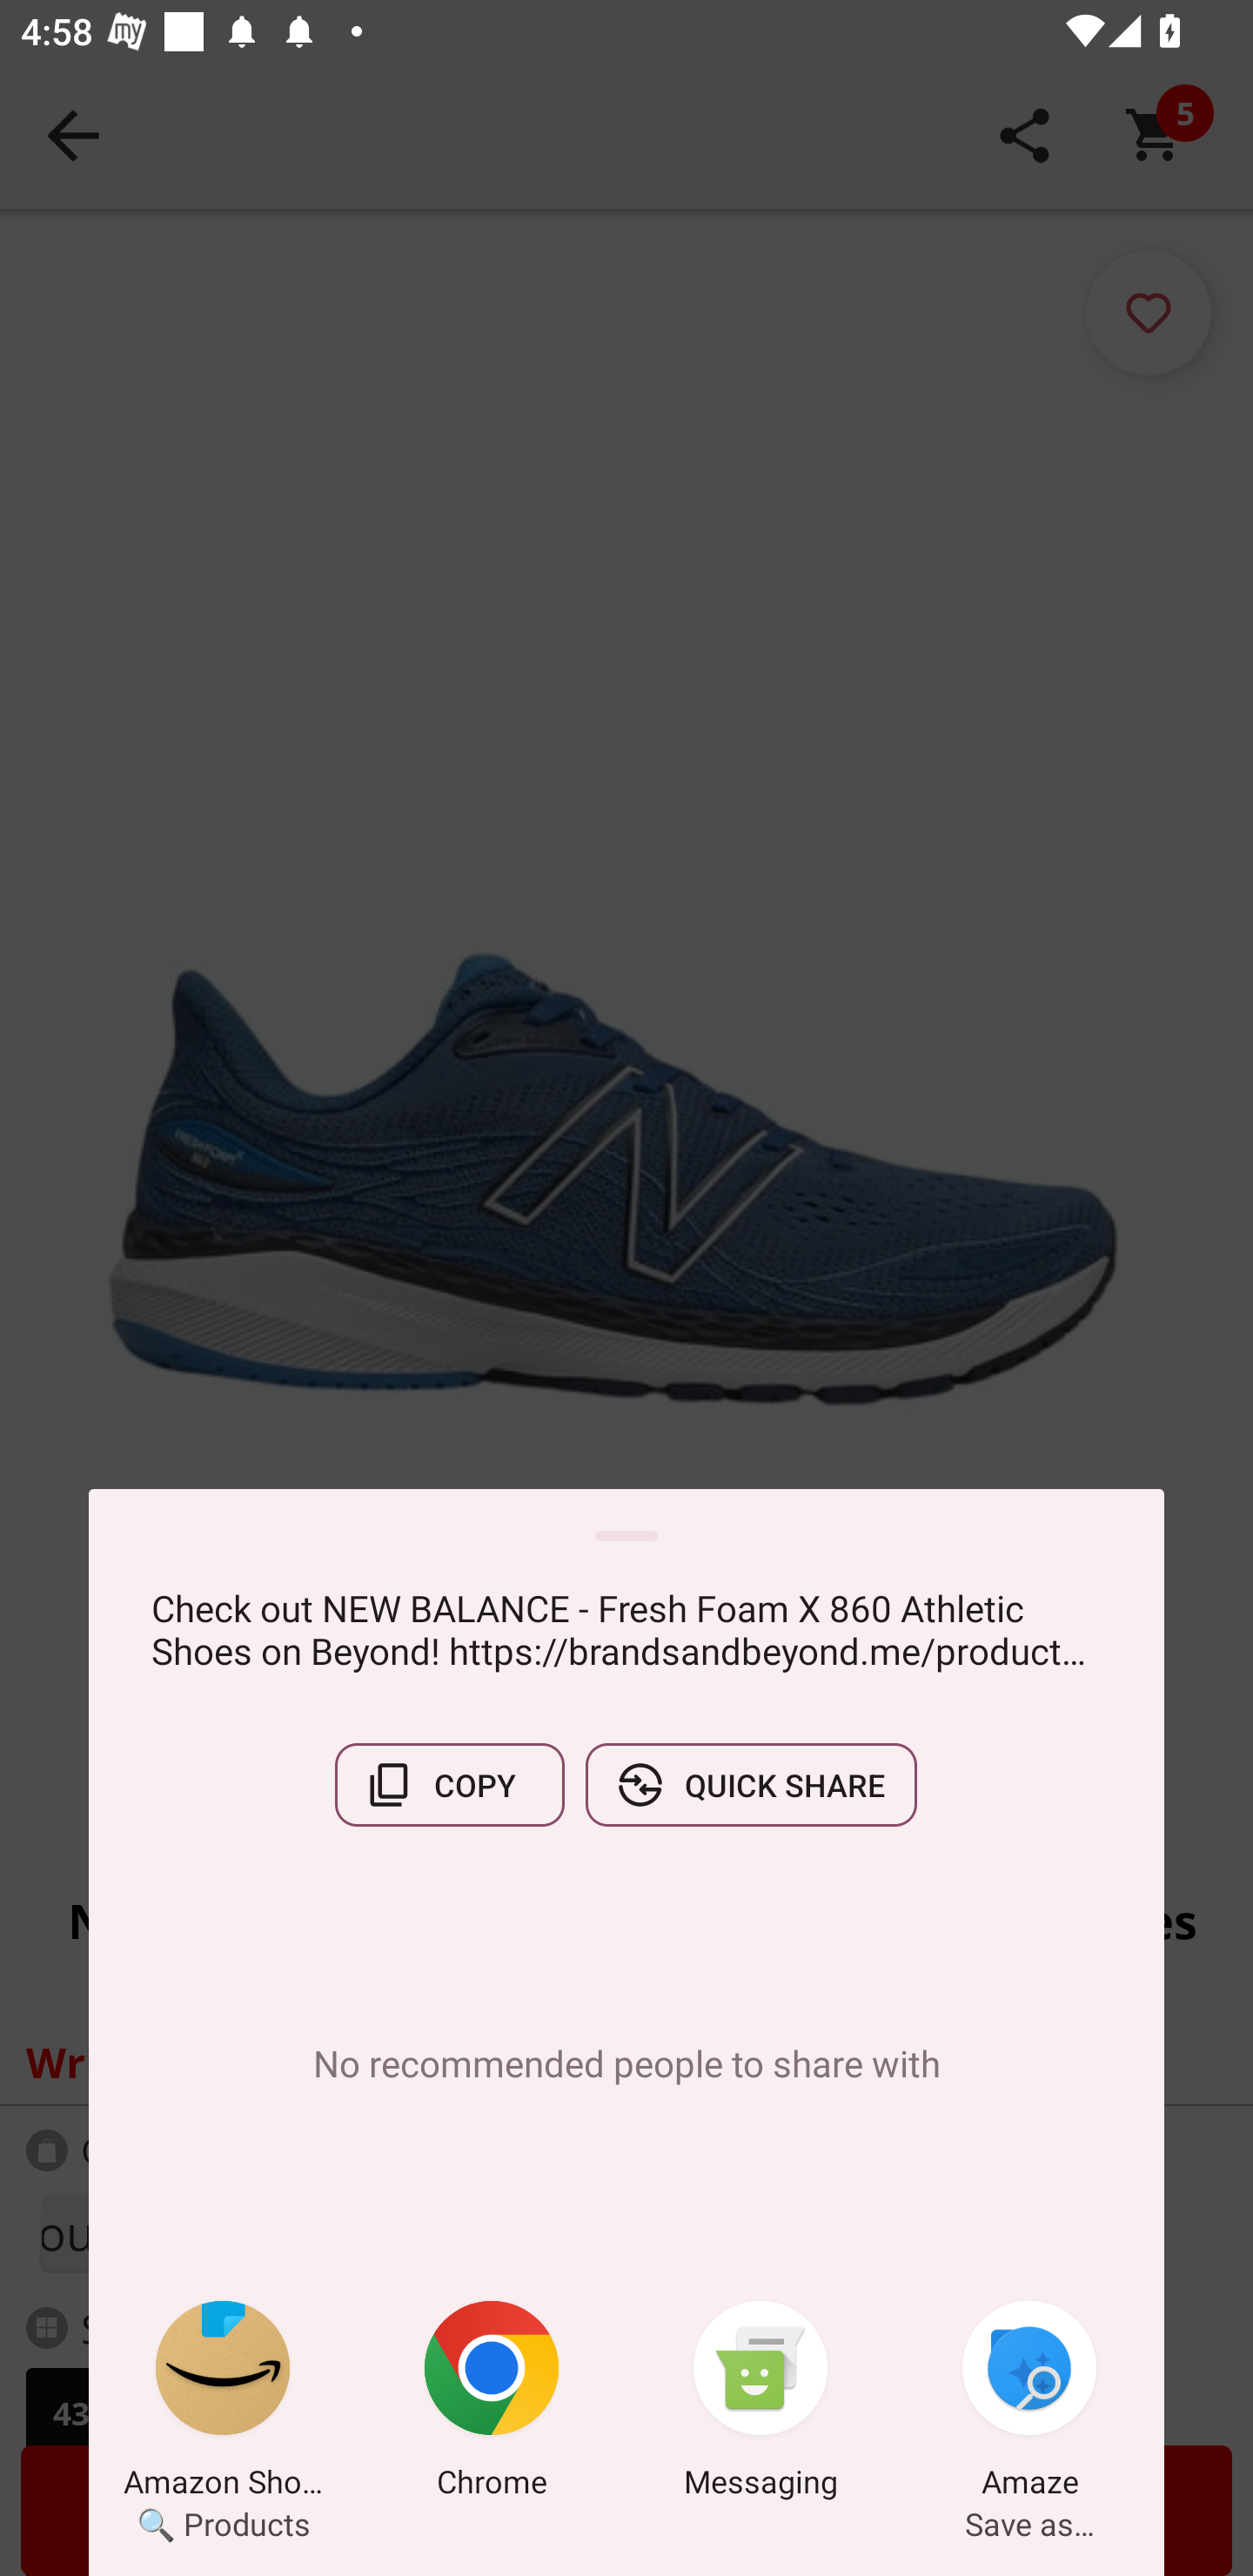  Describe the element at coordinates (751, 1785) in the screenshot. I see `QUICK SHARE` at that location.